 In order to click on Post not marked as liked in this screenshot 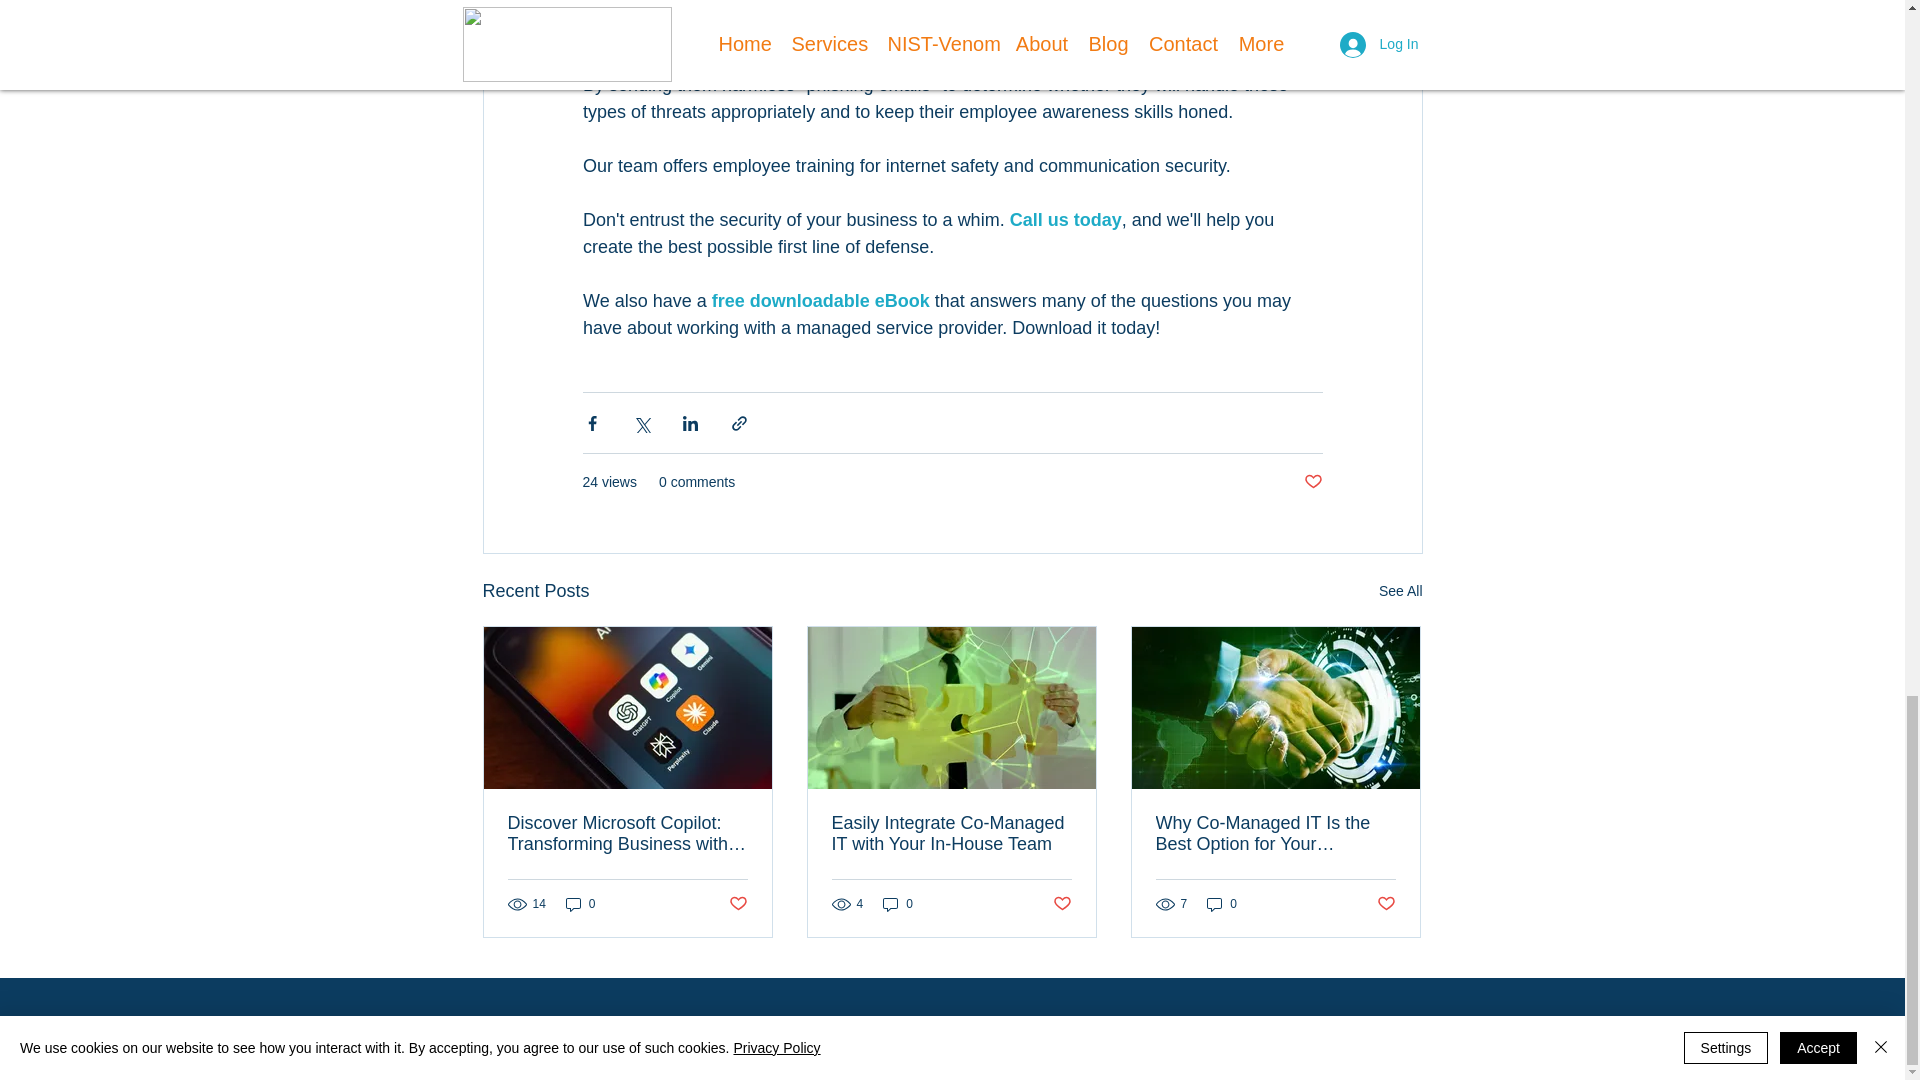, I will do `click(1062, 904)`.